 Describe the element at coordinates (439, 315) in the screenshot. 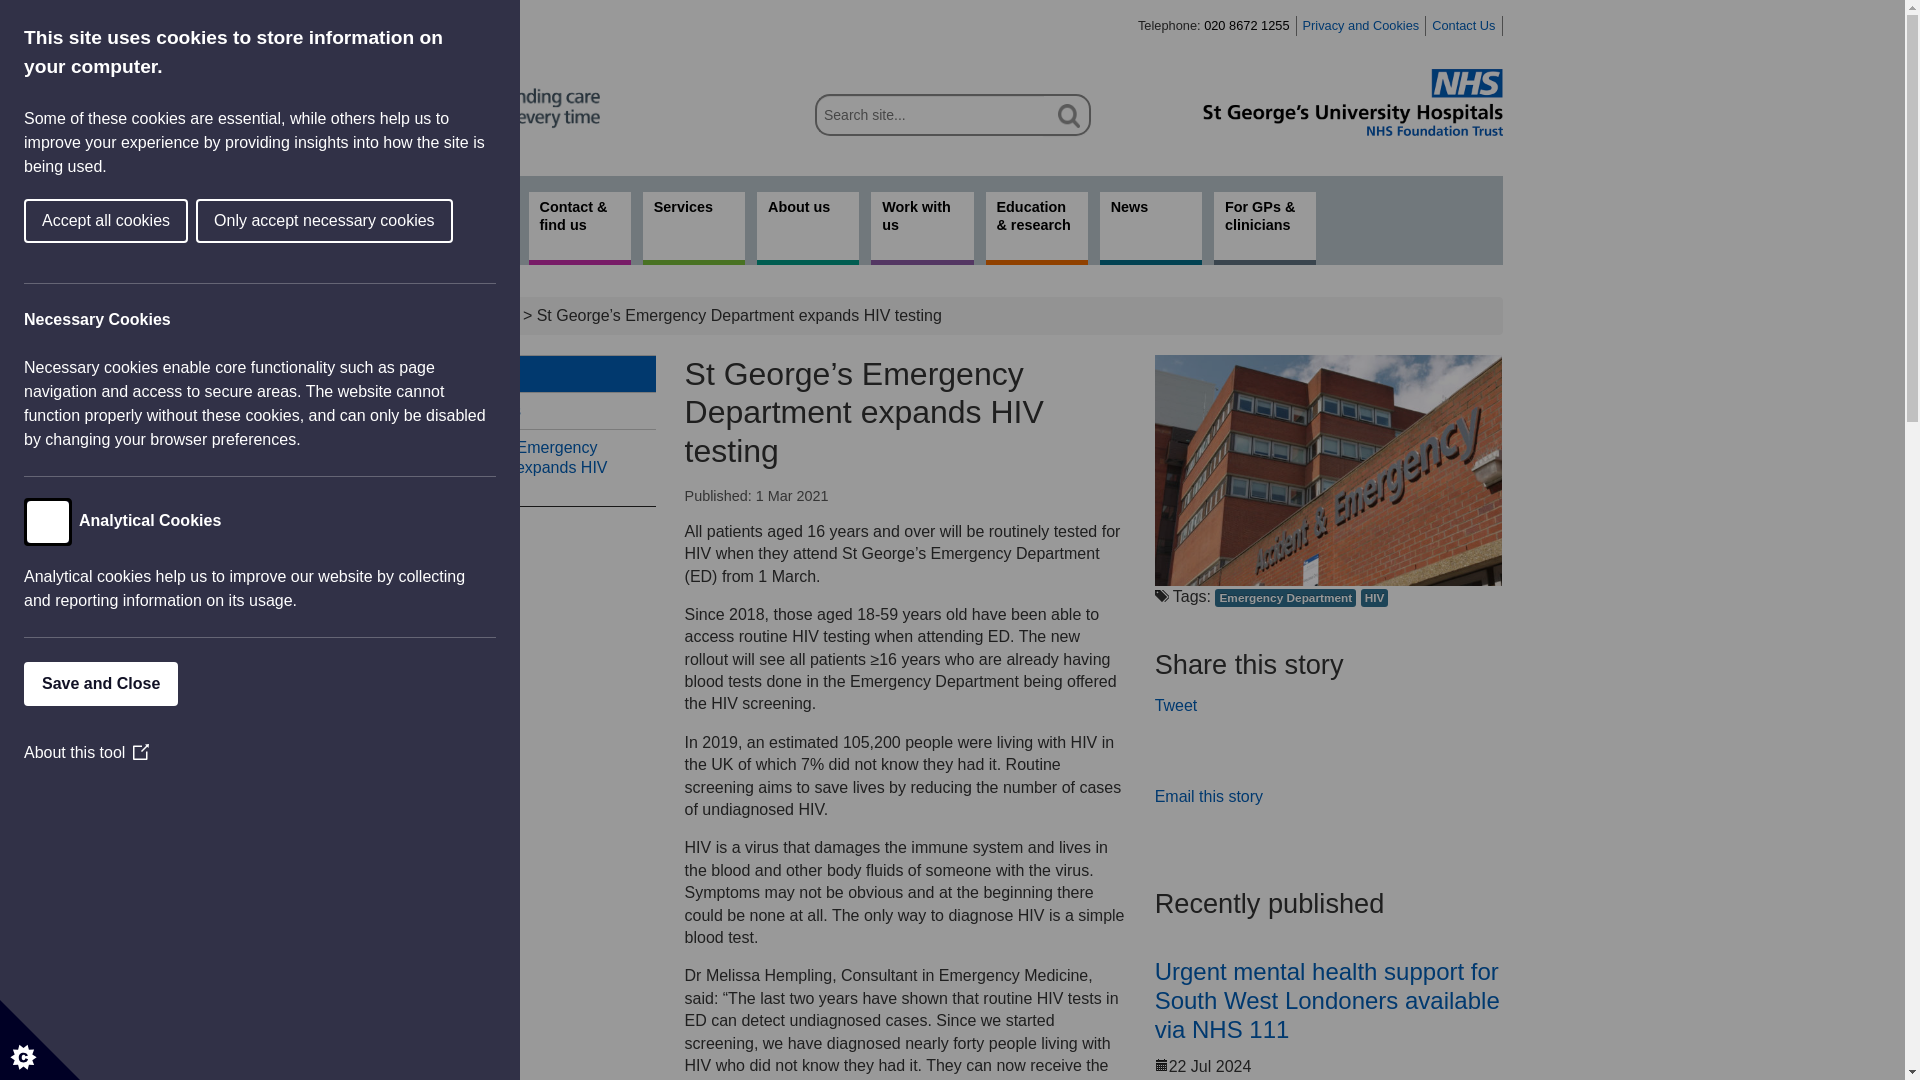

I see `Home` at that location.